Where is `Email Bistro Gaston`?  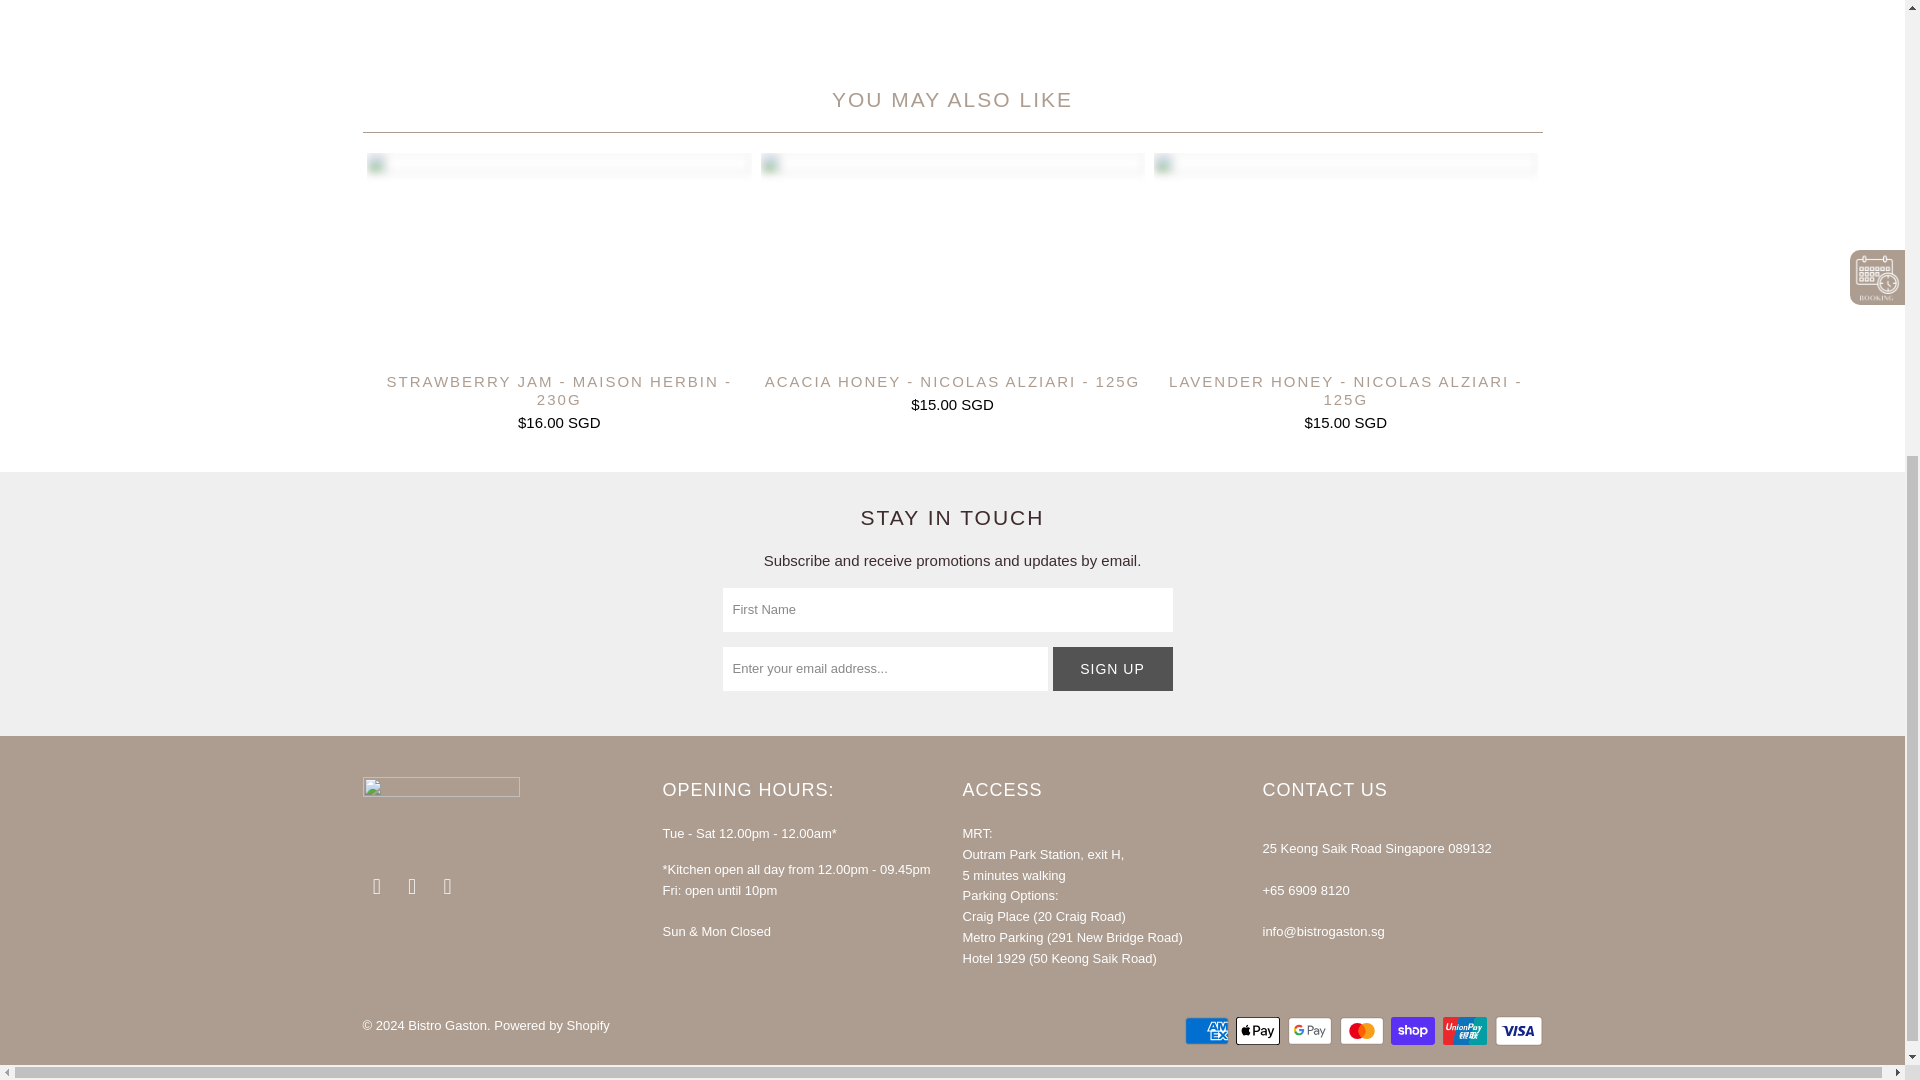
Email Bistro Gaston is located at coordinates (448, 886).